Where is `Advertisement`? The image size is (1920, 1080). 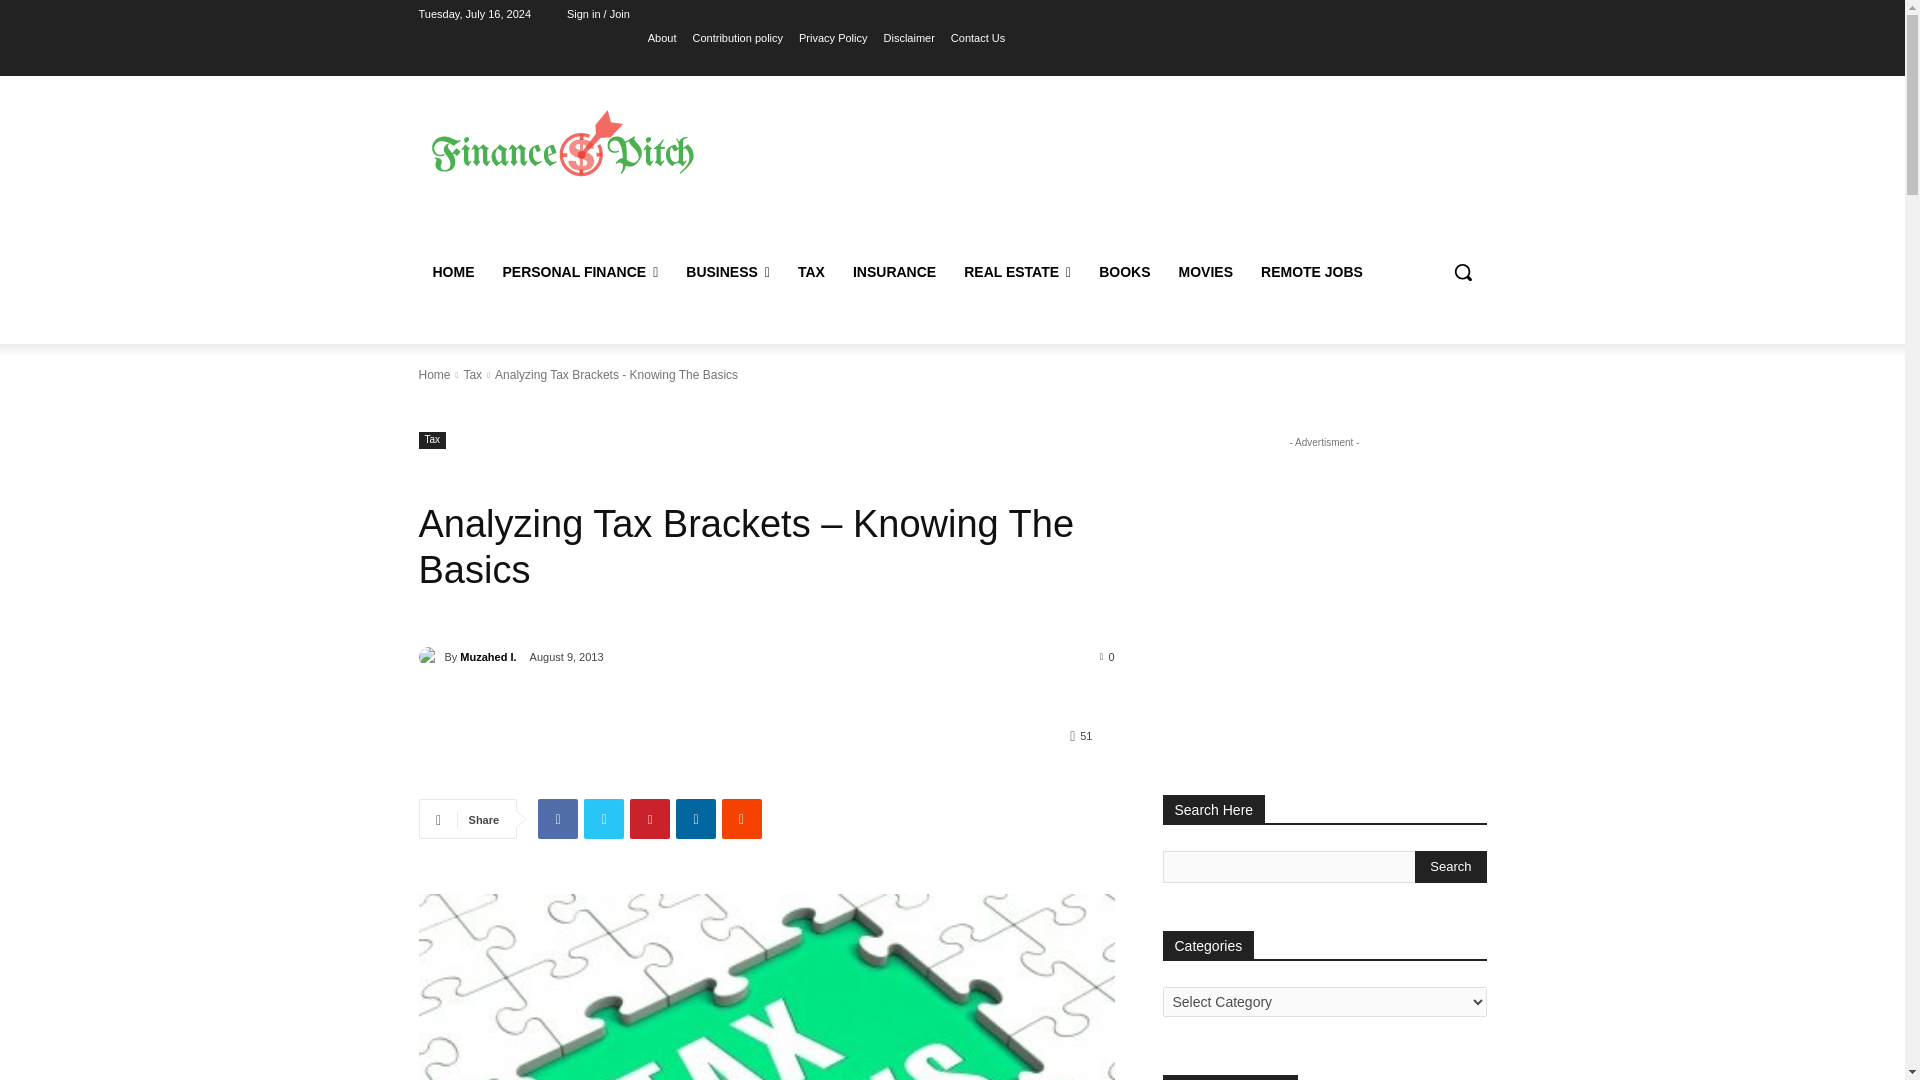 Advertisement is located at coordinates (1120, 168).